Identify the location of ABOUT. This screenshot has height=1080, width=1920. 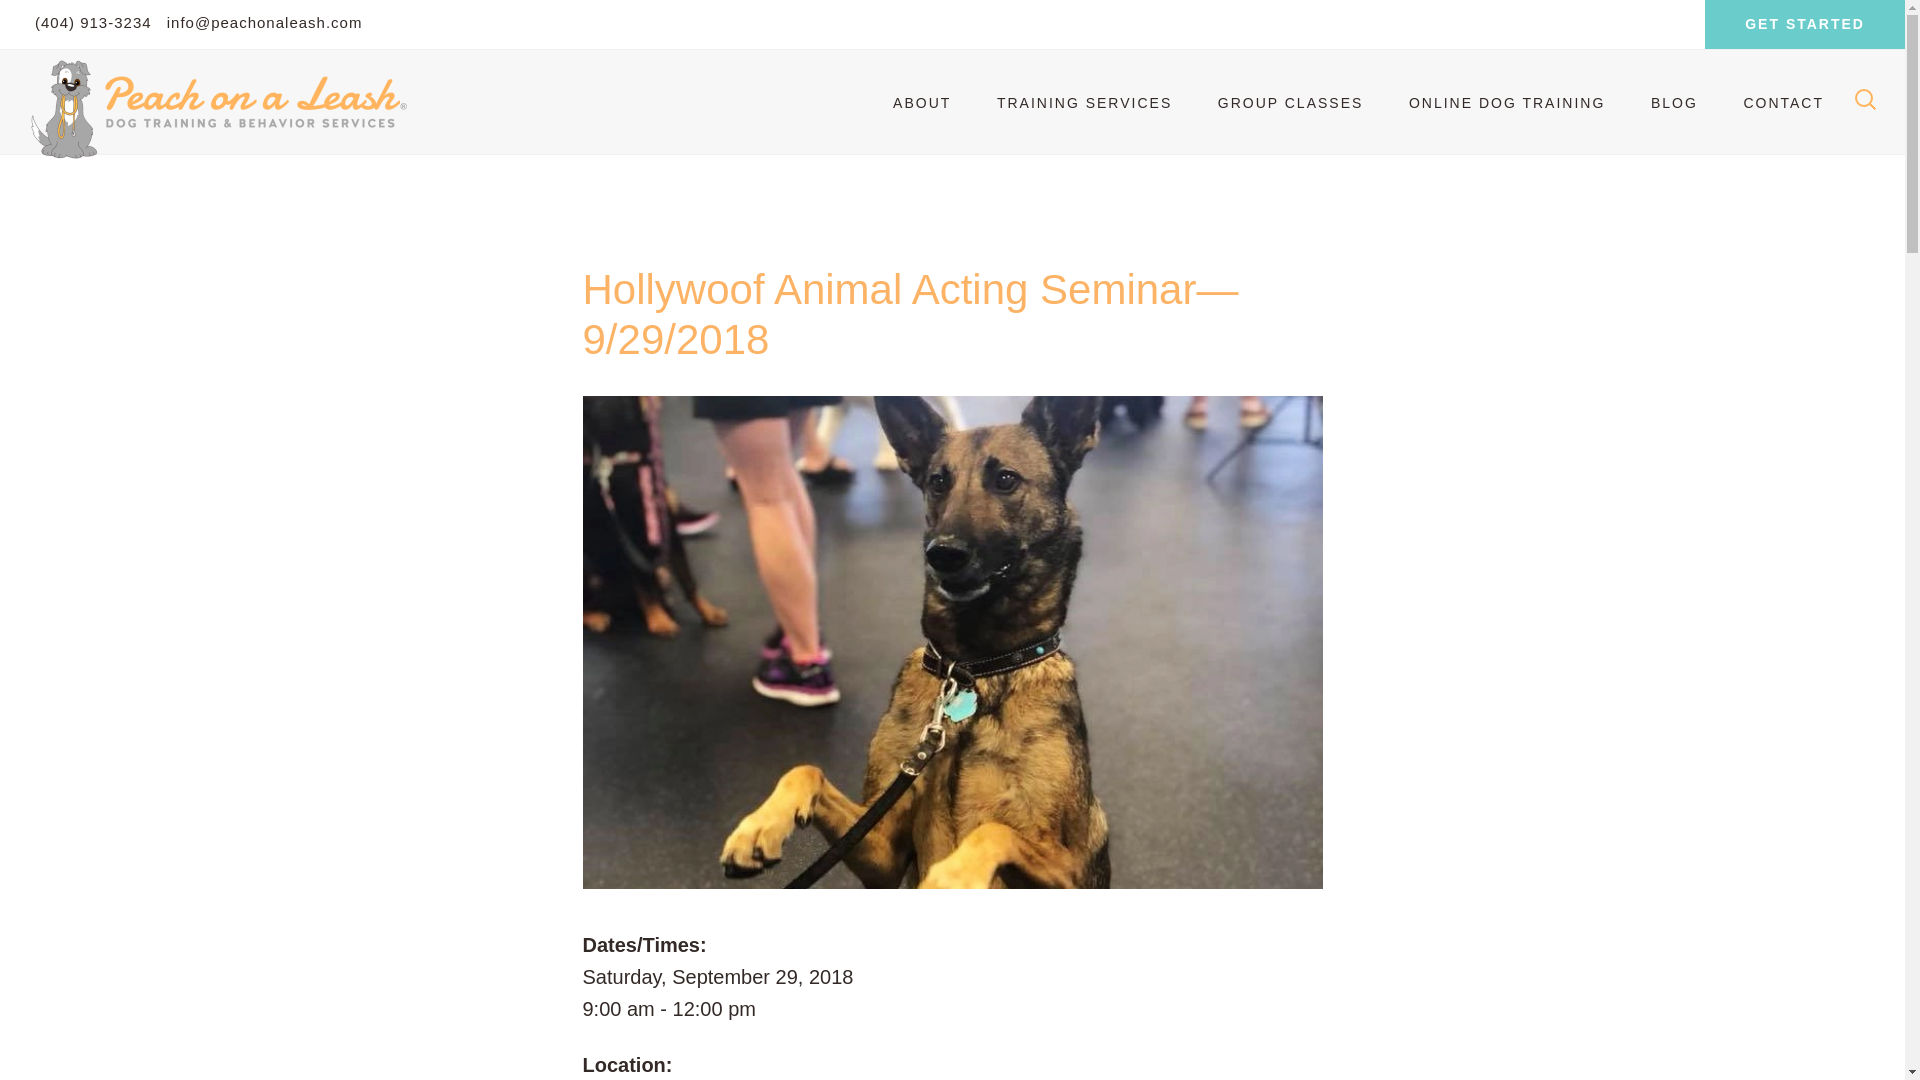
(922, 103).